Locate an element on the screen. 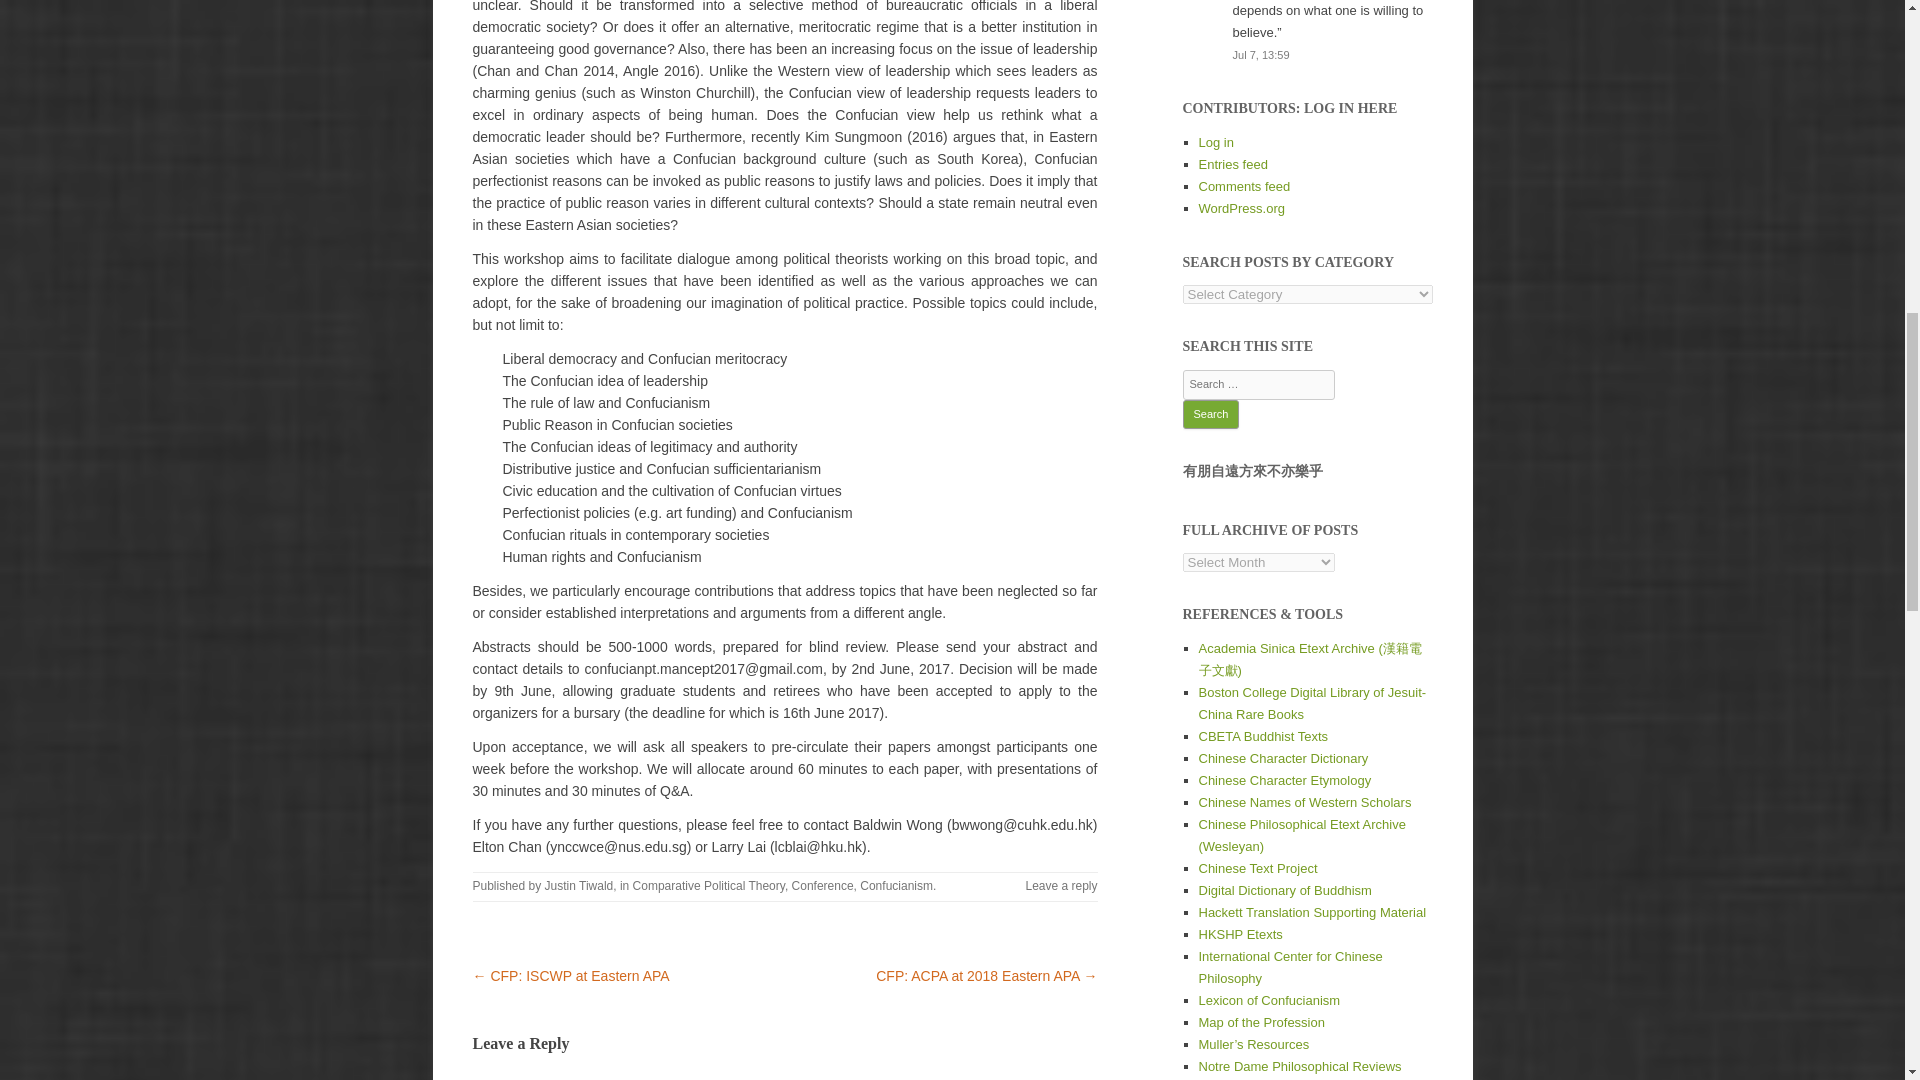  Chinese Character Dictionary is located at coordinates (1282, 758).